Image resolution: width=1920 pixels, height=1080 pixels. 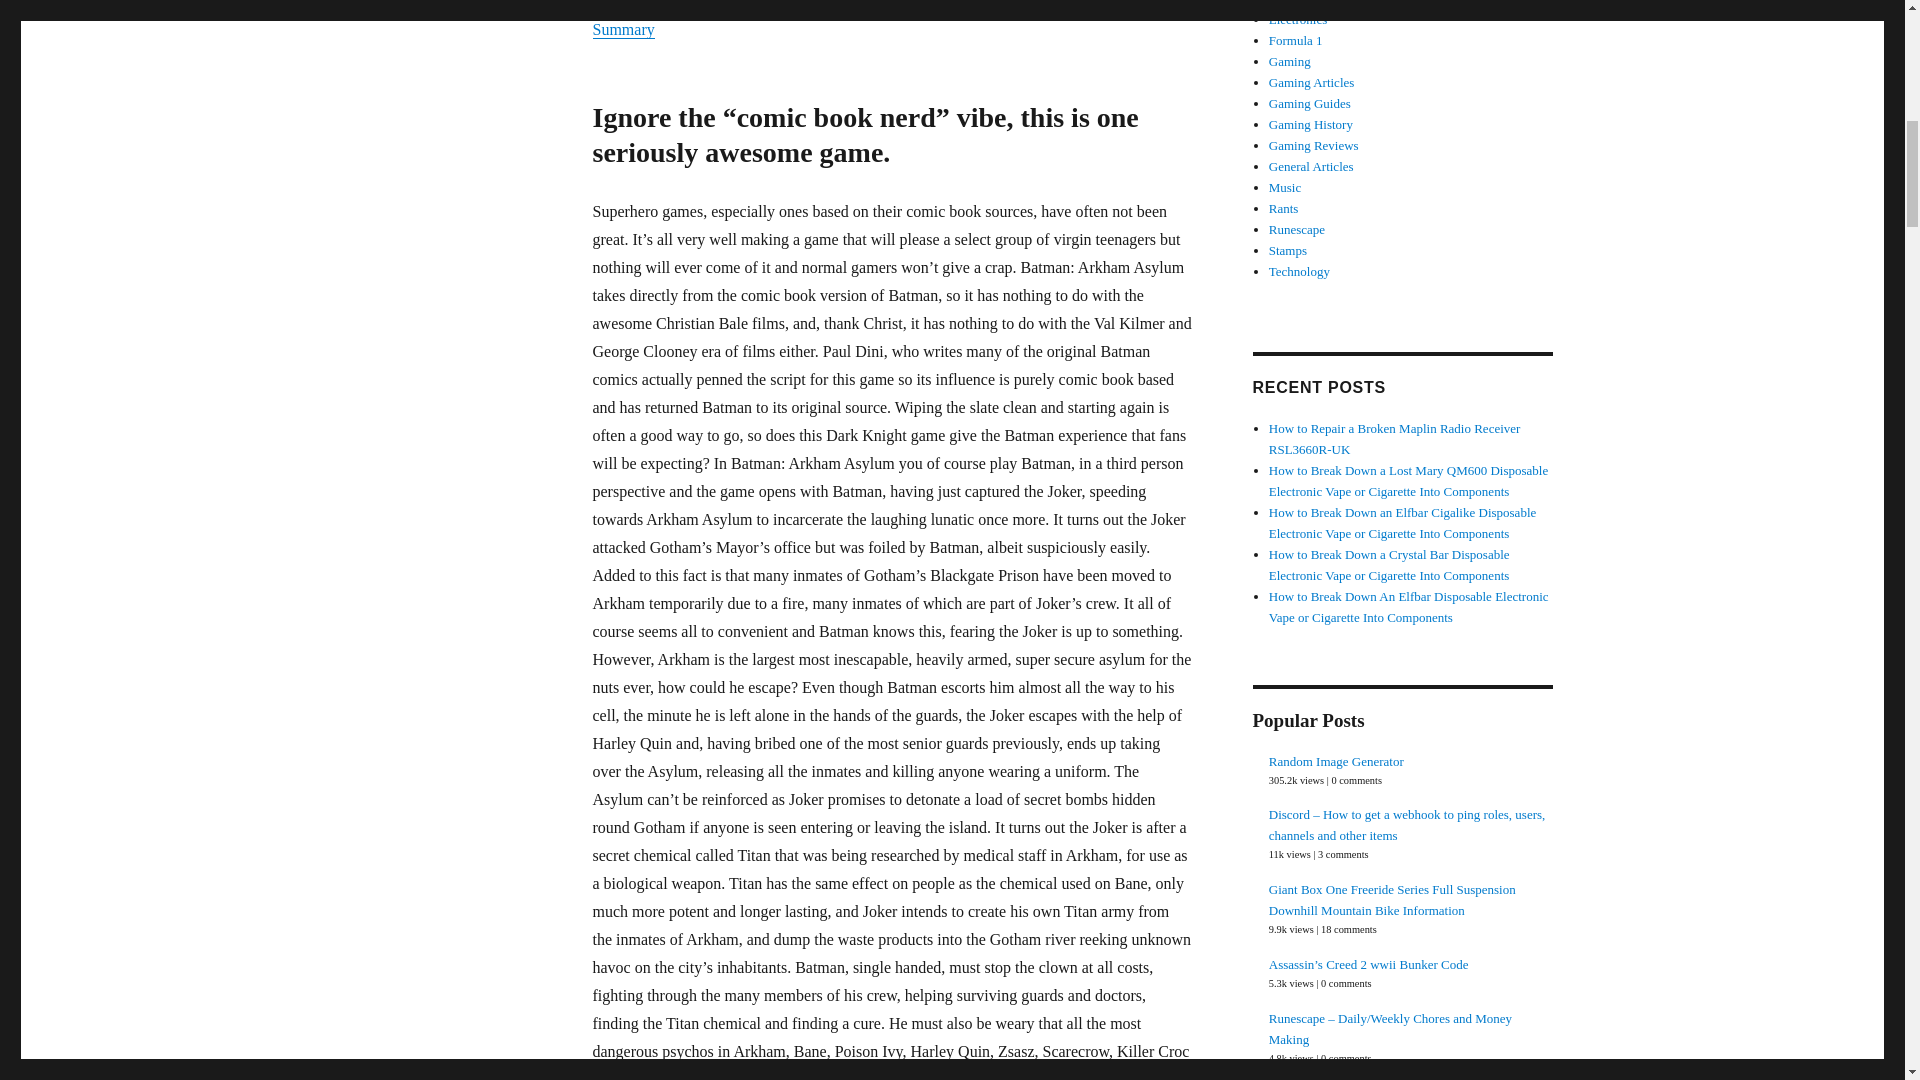 What do you see at coordinates (374, 3) in the screenshot?
I see `Gaming` at bounding box center [374, 3].